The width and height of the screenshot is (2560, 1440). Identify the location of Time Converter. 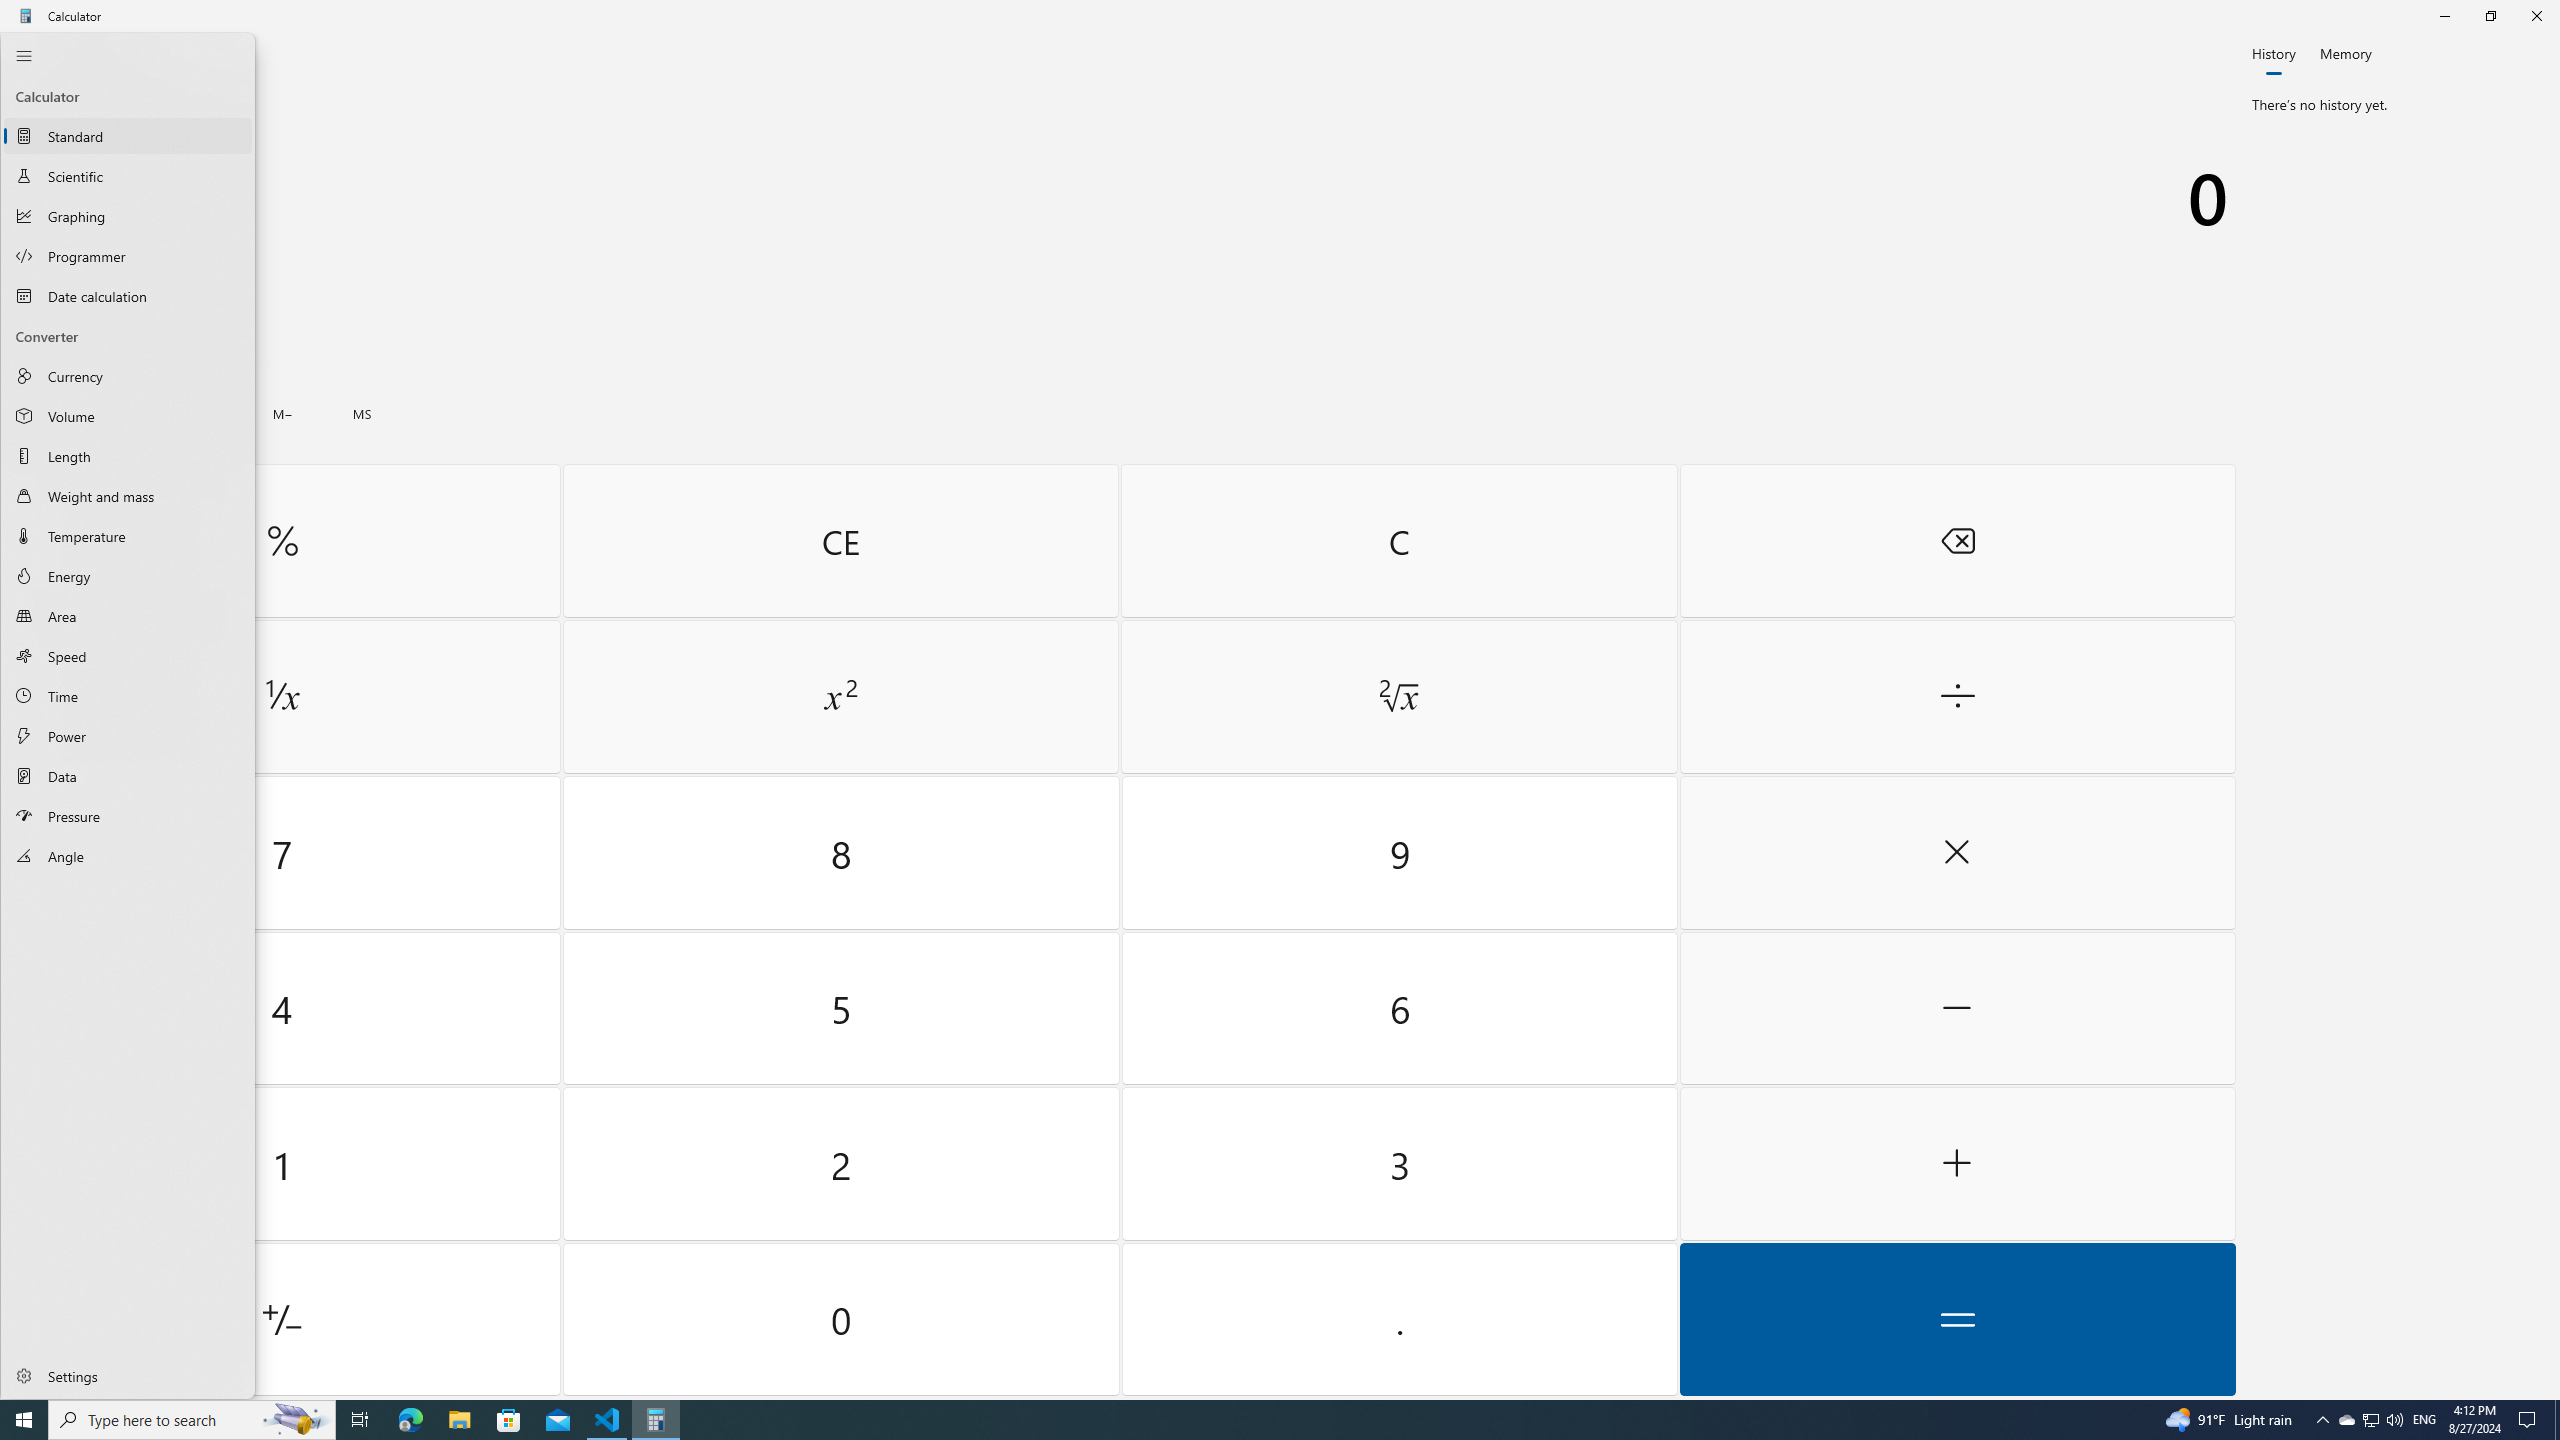
(128, 696).